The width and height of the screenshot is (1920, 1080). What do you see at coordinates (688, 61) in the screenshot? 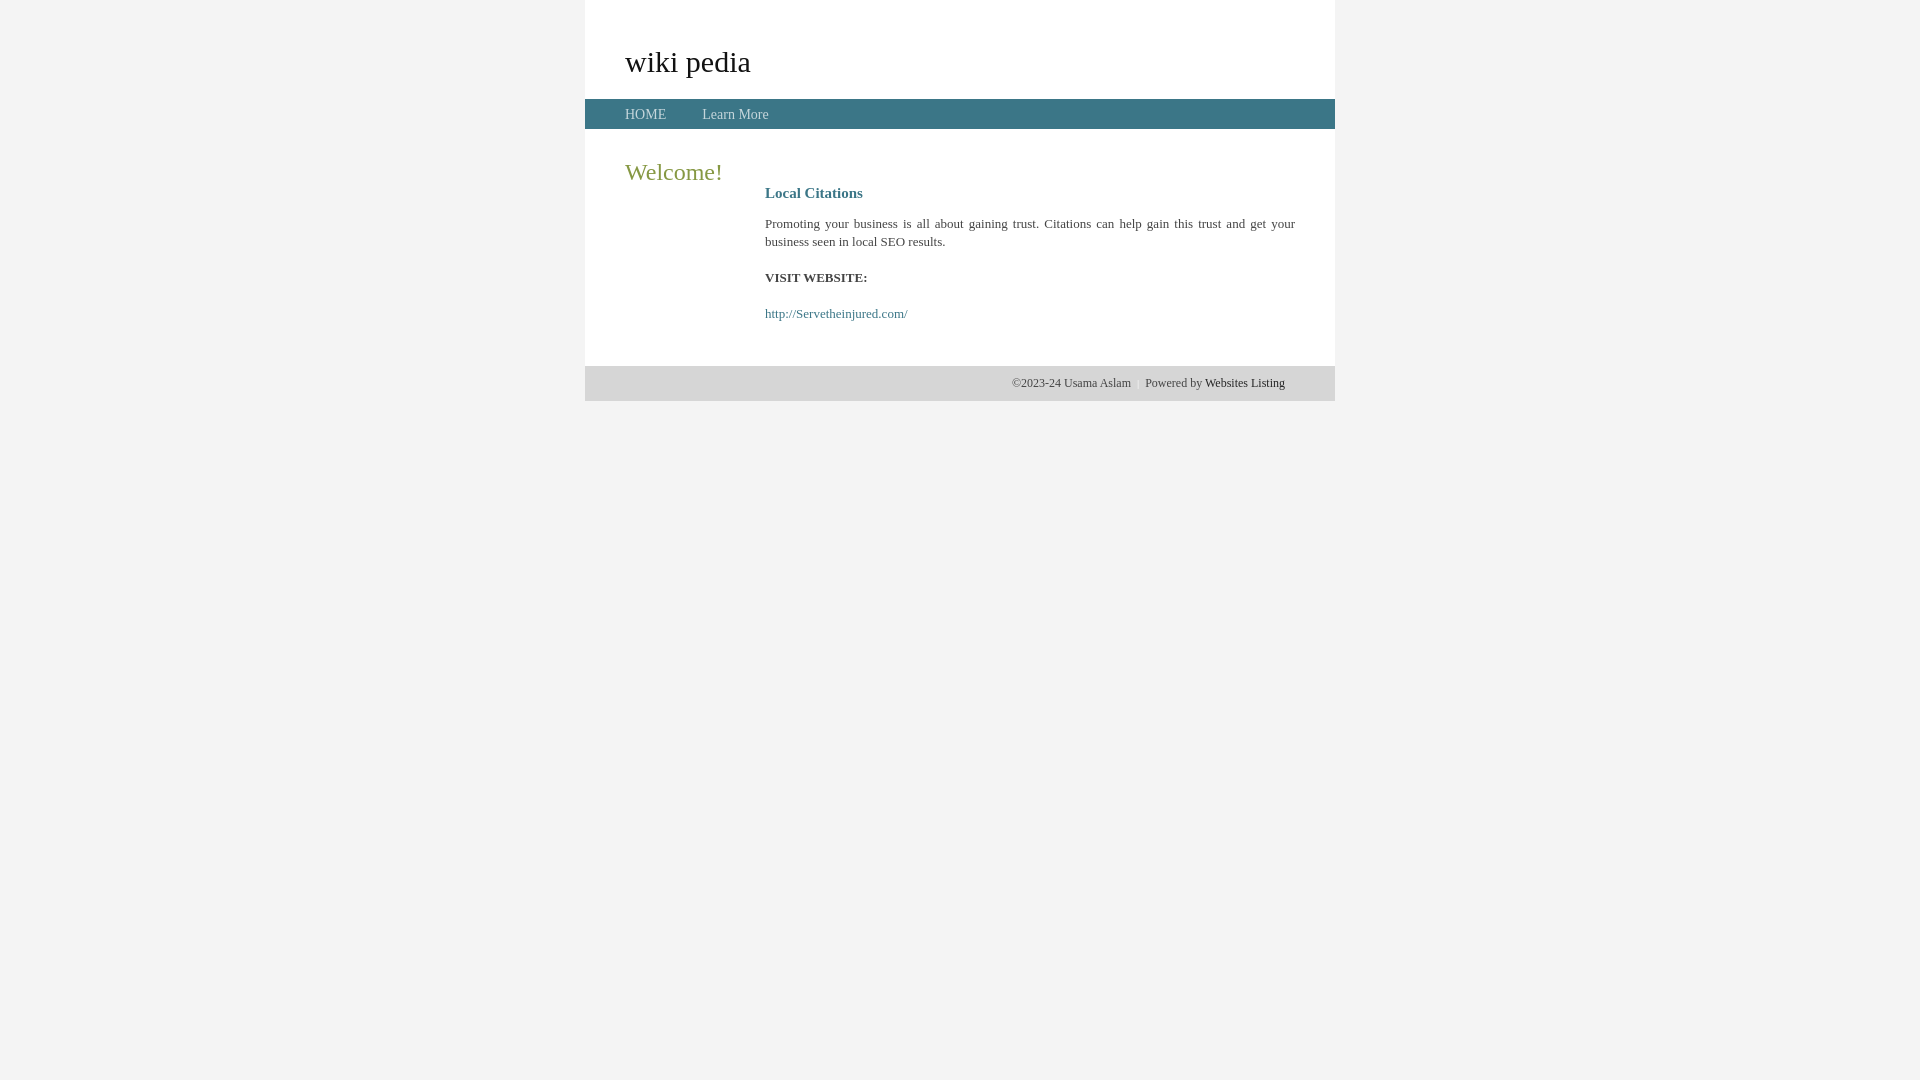
I see `wiki pedia` at bounding box center [688, 61].